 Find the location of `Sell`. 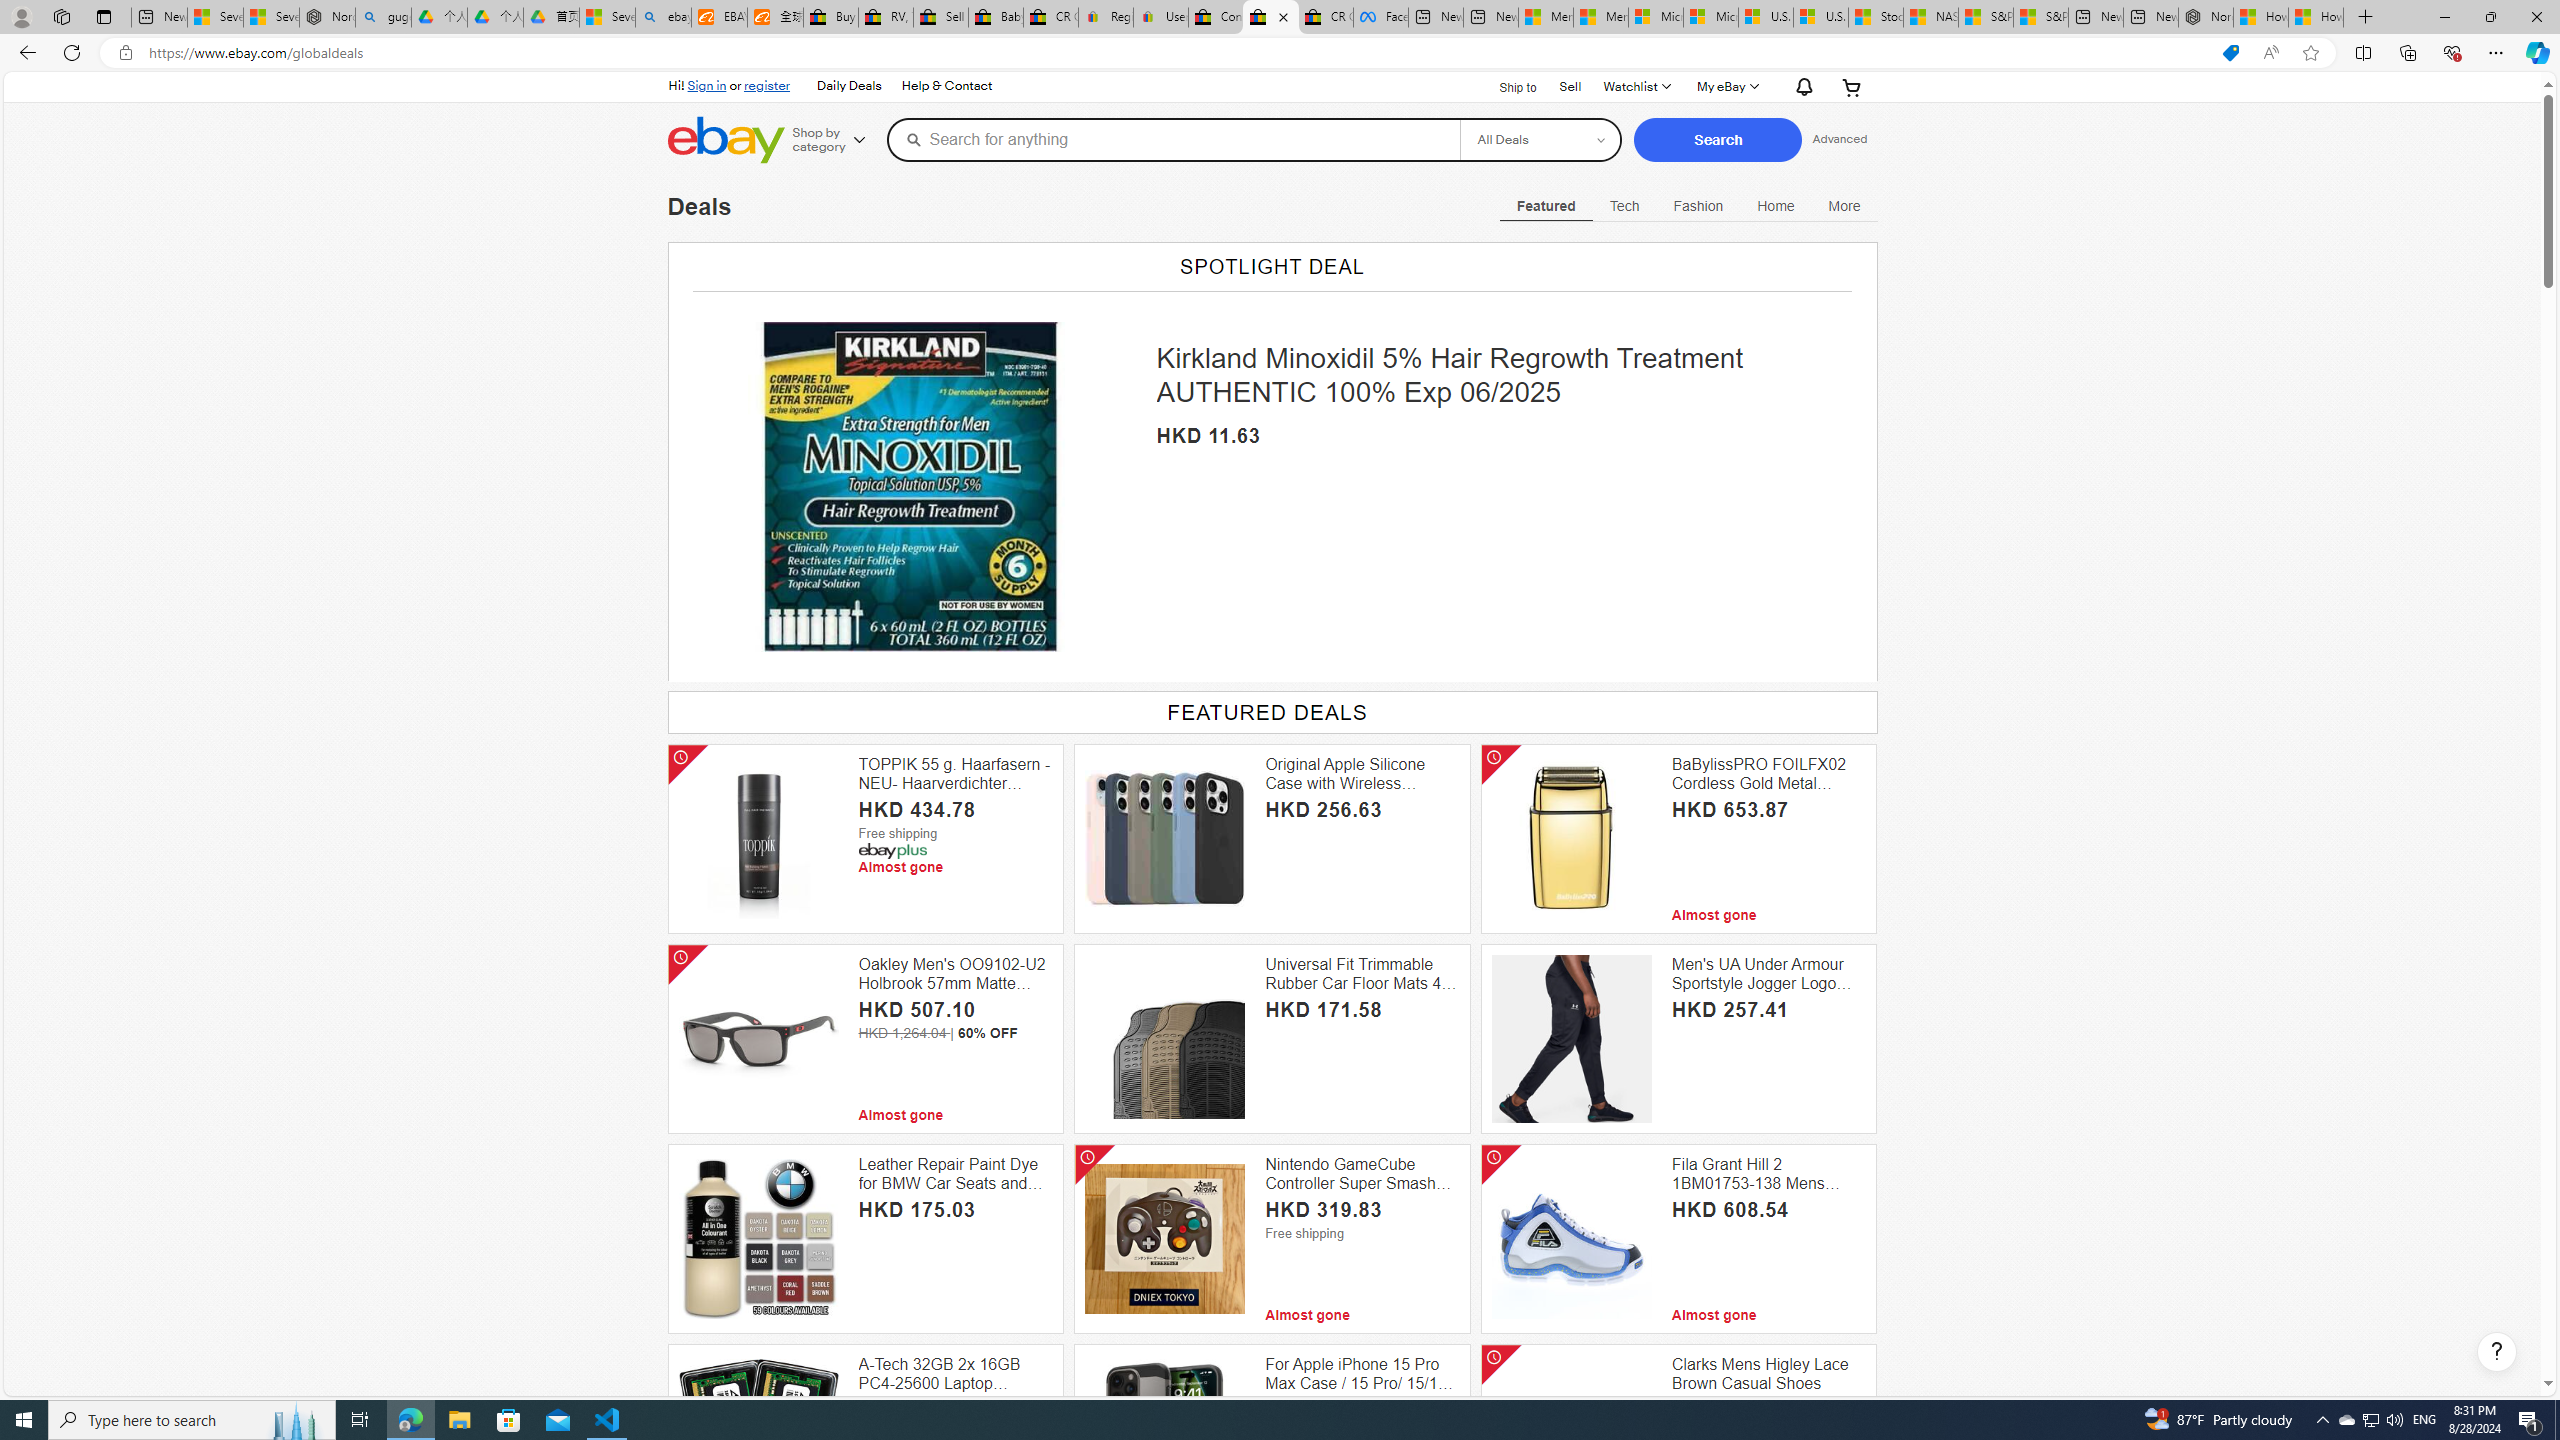

Sell is located at coordinates (1570, 85).